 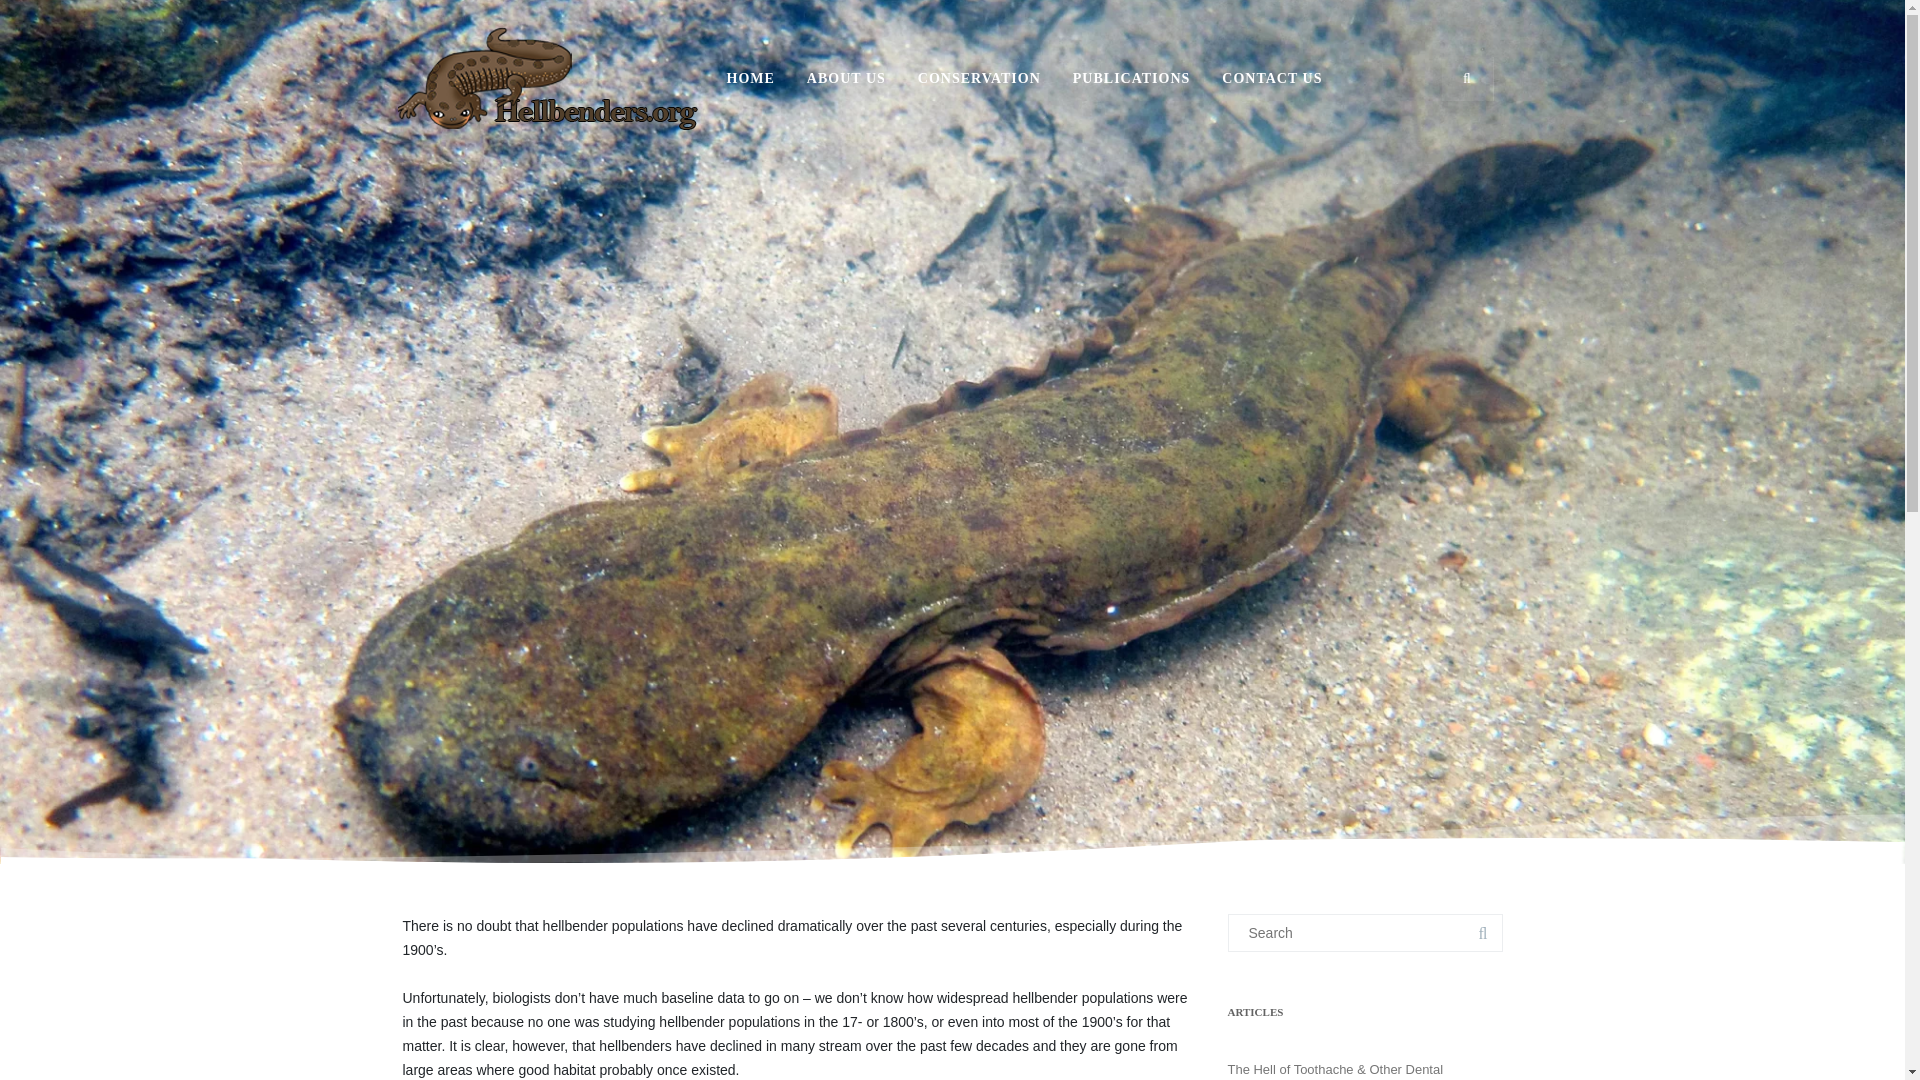 I want to click on CONSERVATION, so click(x=979, y=78).